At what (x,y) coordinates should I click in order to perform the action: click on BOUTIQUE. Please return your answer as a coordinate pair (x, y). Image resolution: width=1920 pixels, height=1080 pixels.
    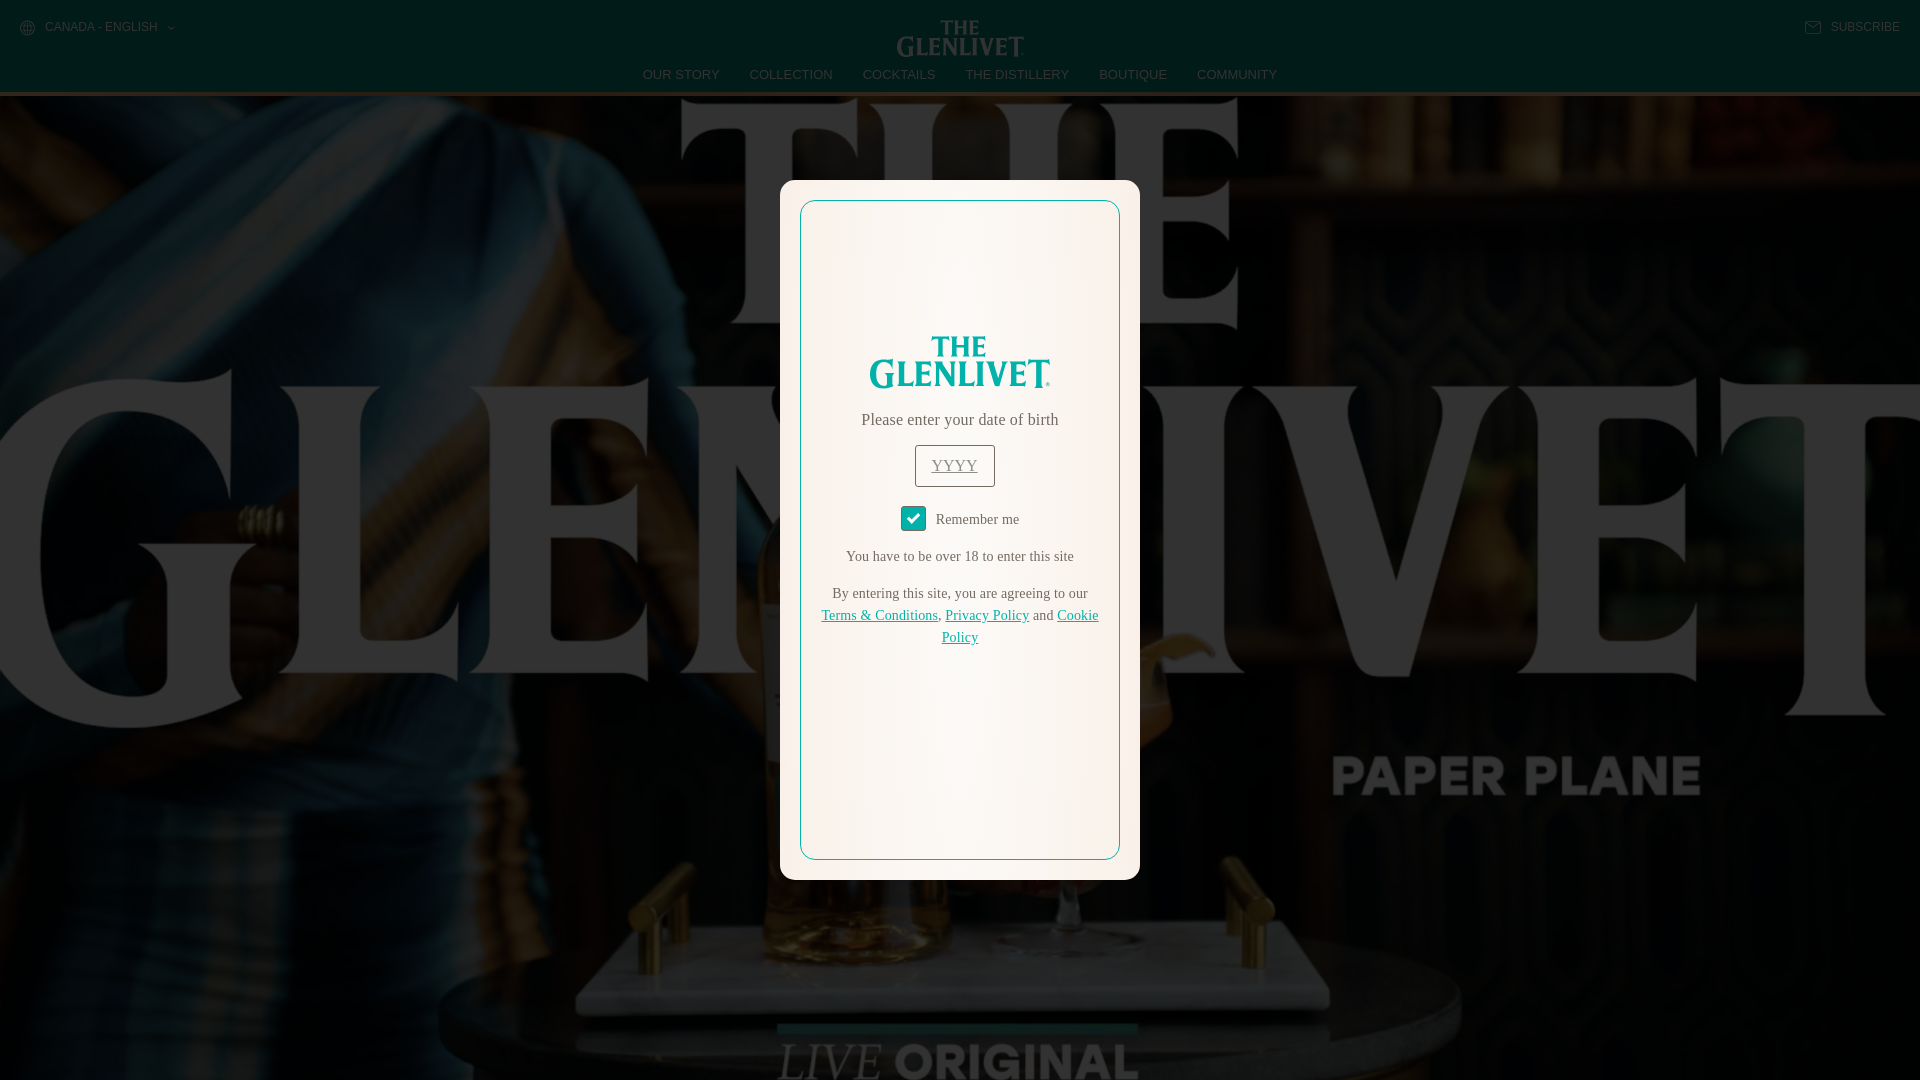
    Looking at the image, I should click on (1132, 74).